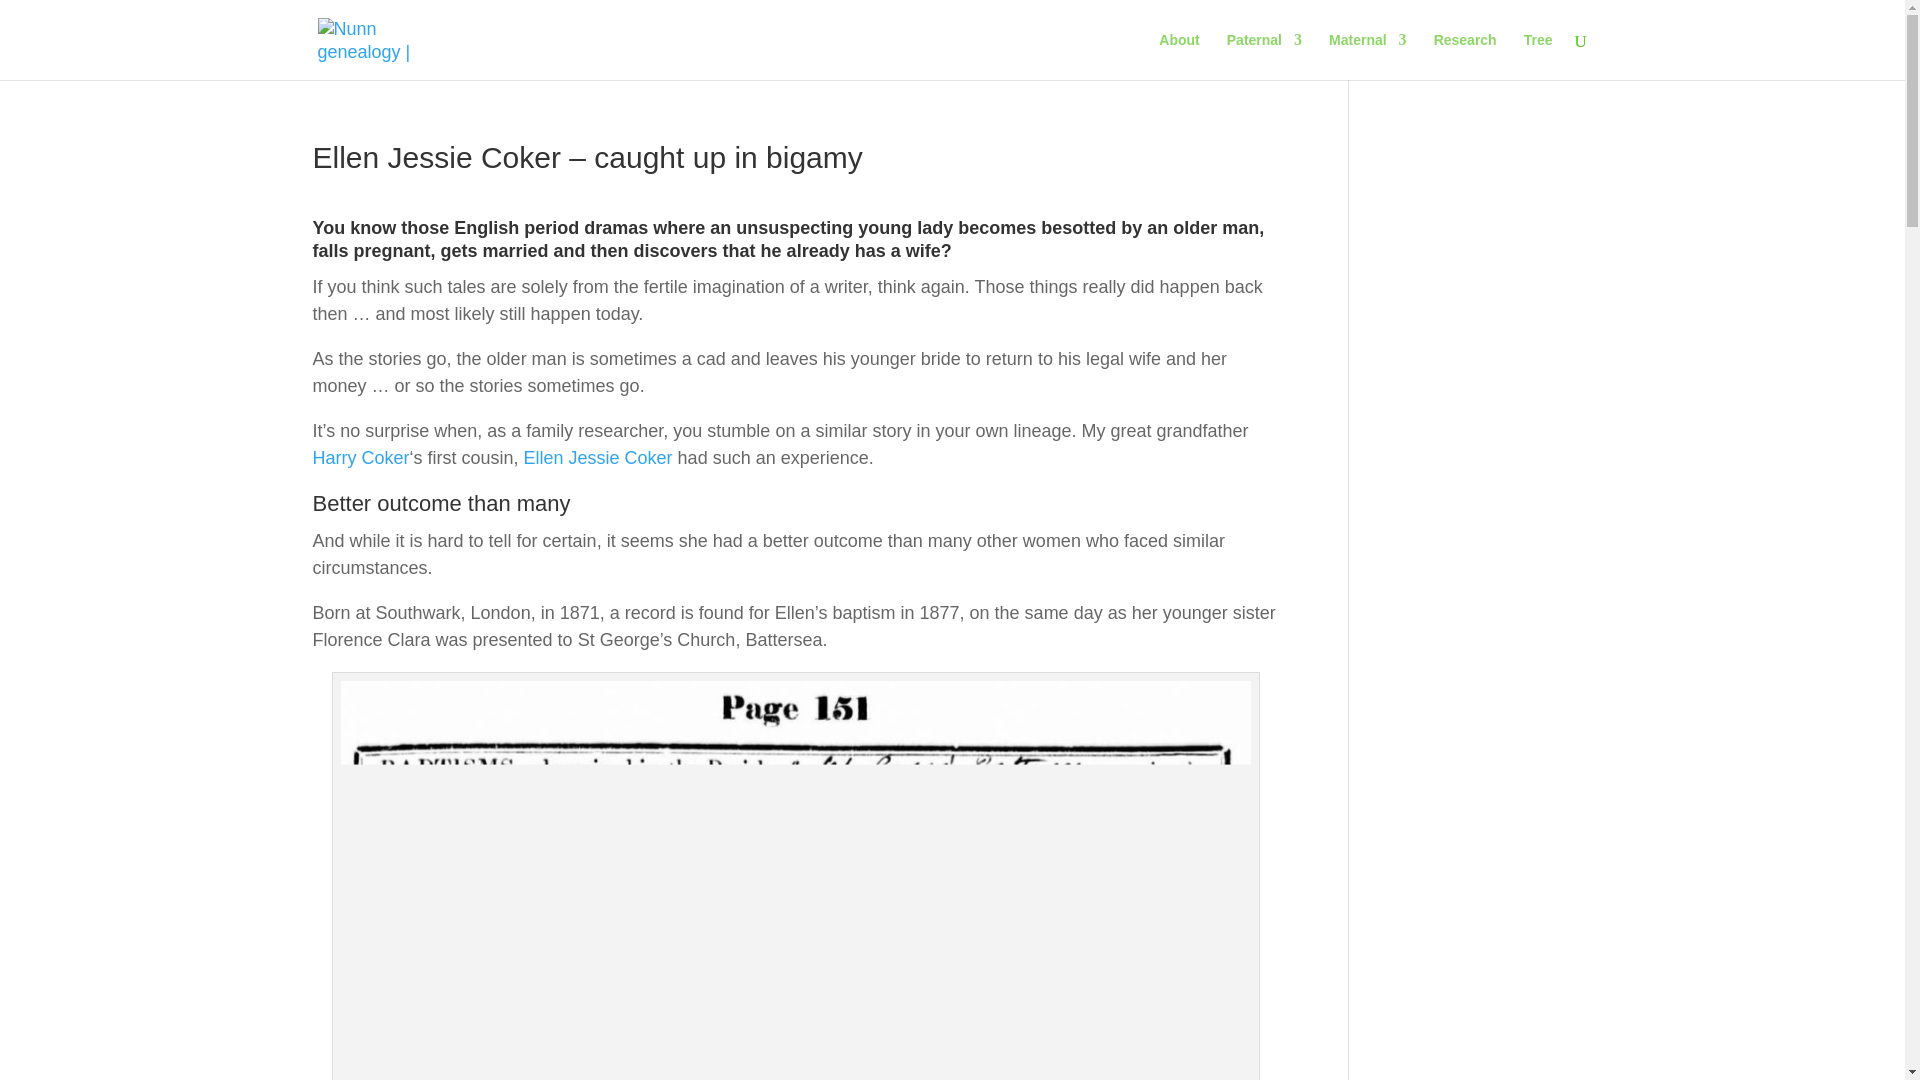 The height and width of the screenshot is (1080, 1920). Describe the element at coordinates (360, 458) in the screenshot. I see `Harry Coker` at that location.